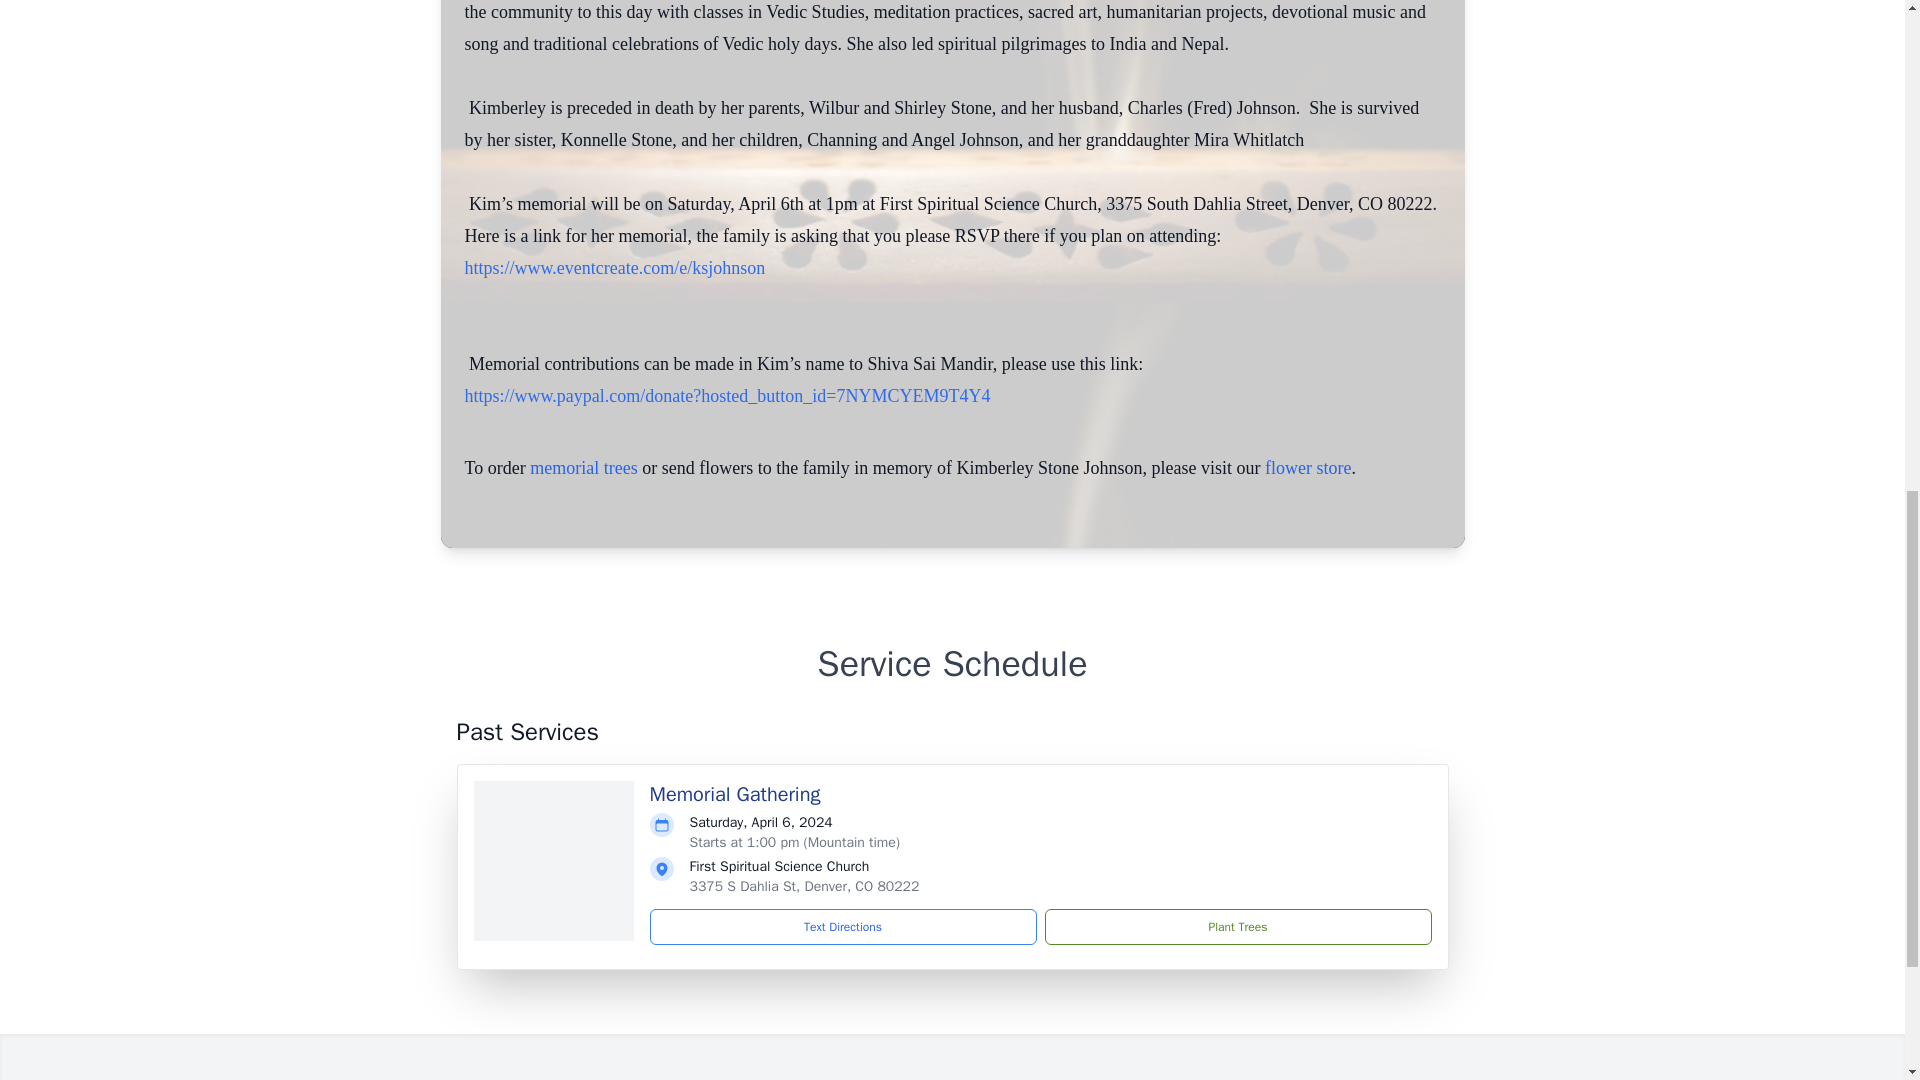  What do you see at coordinates (1308, 468) in the screenshot?
I see `flower store` at bounding box center [1308, 468].